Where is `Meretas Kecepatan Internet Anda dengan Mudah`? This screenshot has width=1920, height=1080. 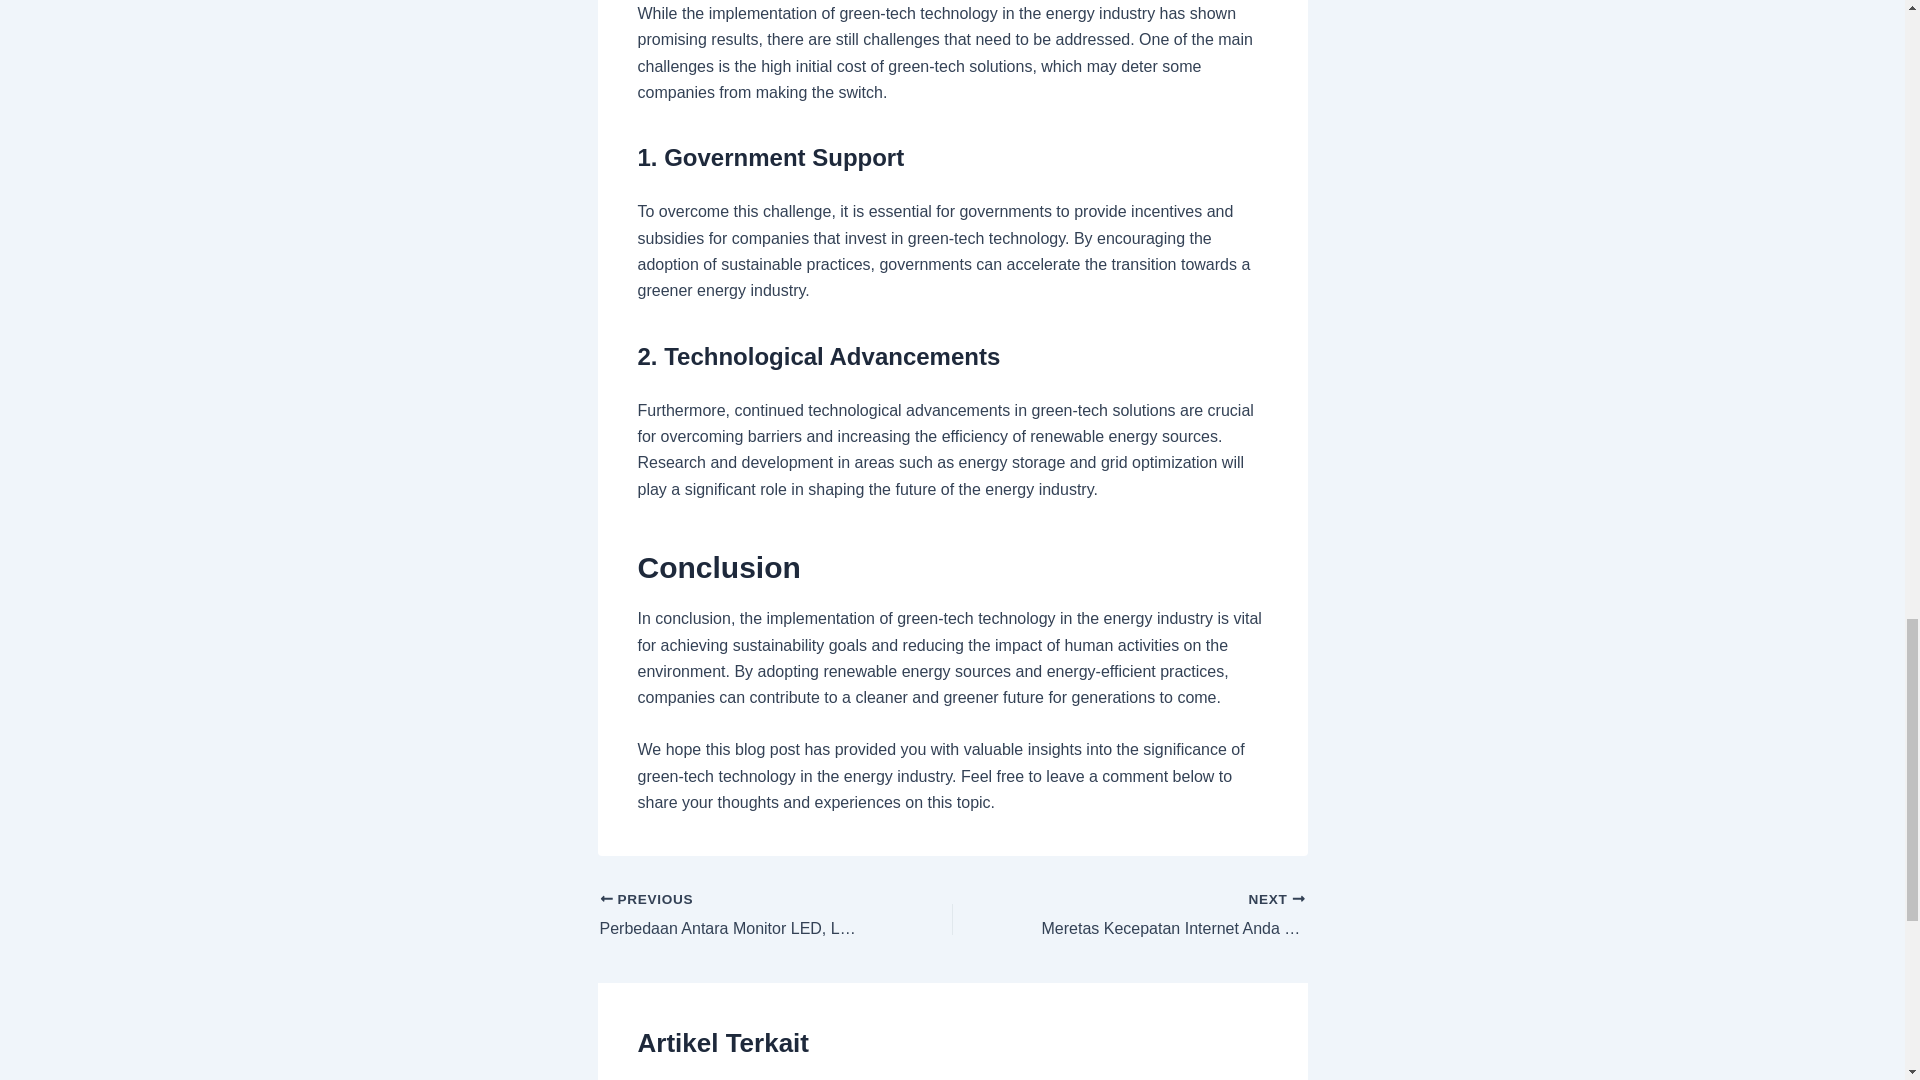
Meretas Kecepatan Internet Anda dengan Mudah is located at coordinates (1163, 915).